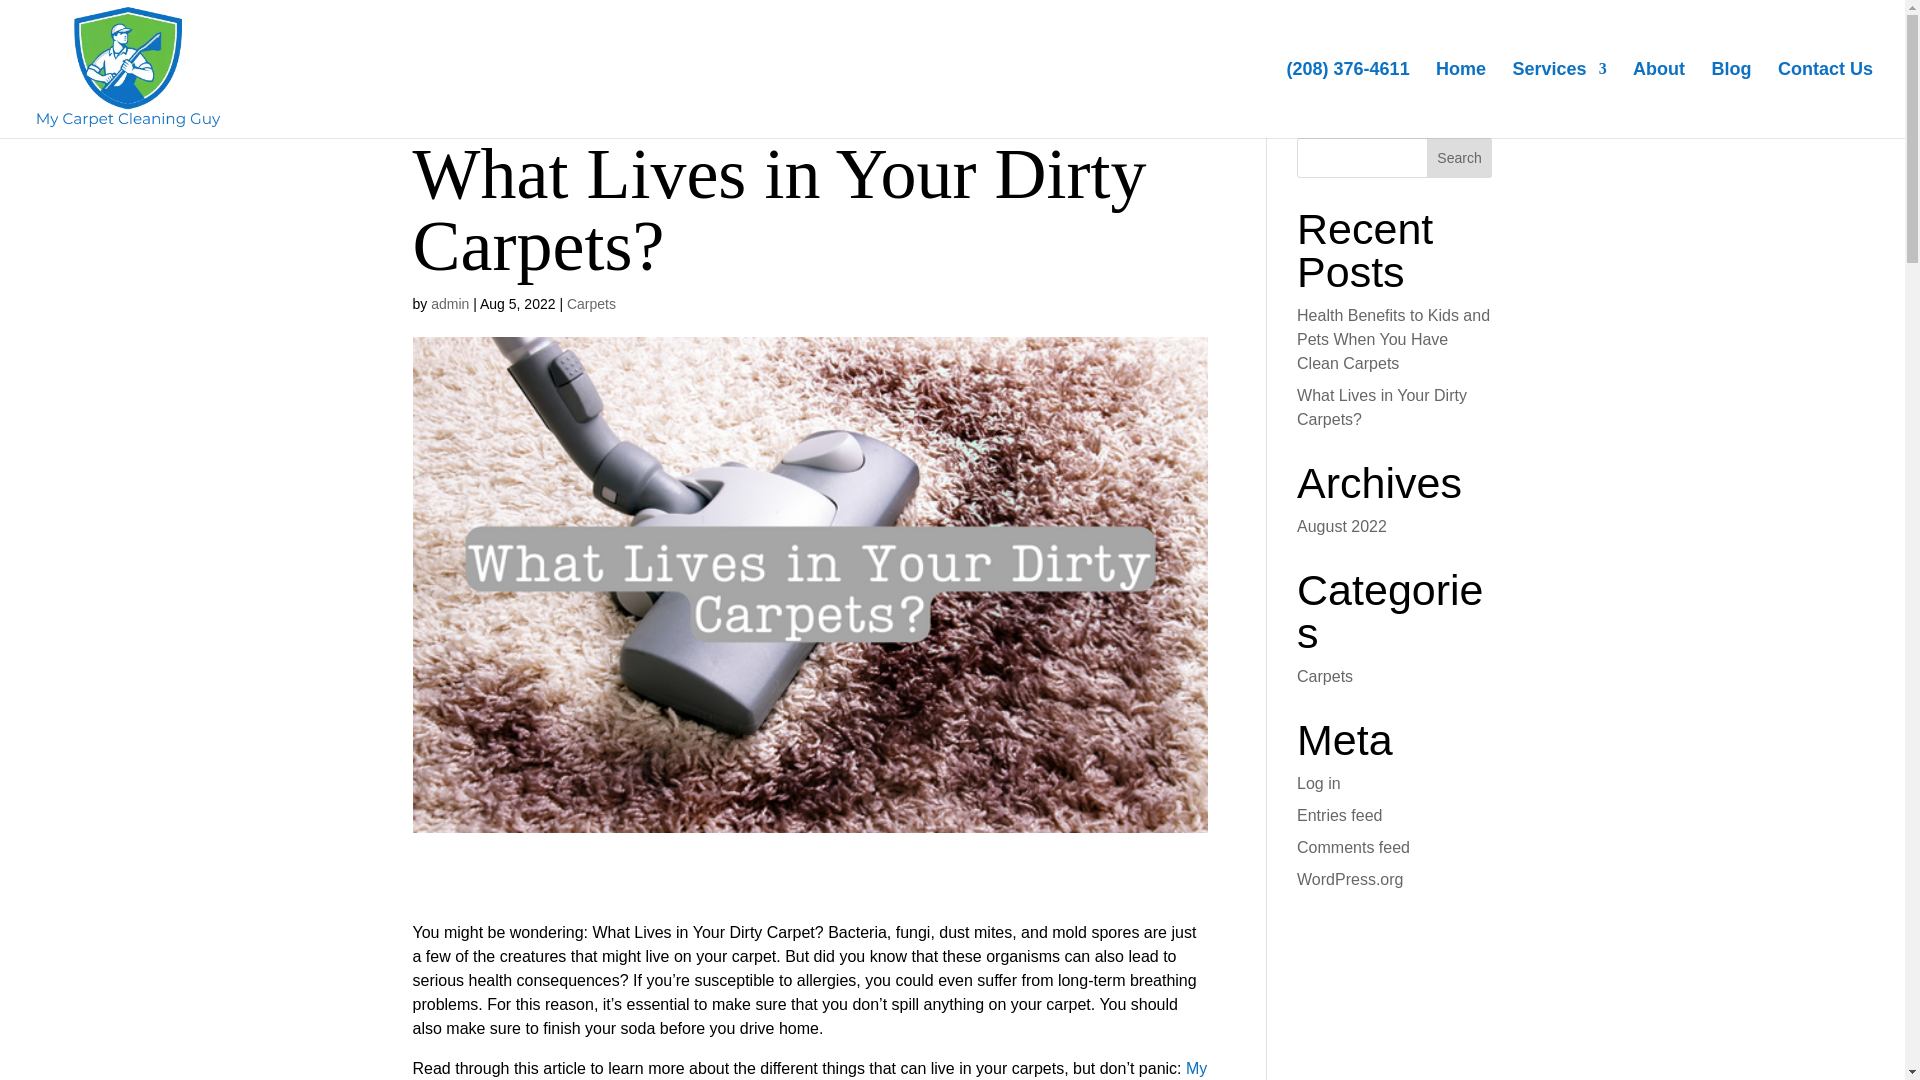 This screenshot has height=1080, width=1920. I want to click on Carpets, so click(1325, 676).